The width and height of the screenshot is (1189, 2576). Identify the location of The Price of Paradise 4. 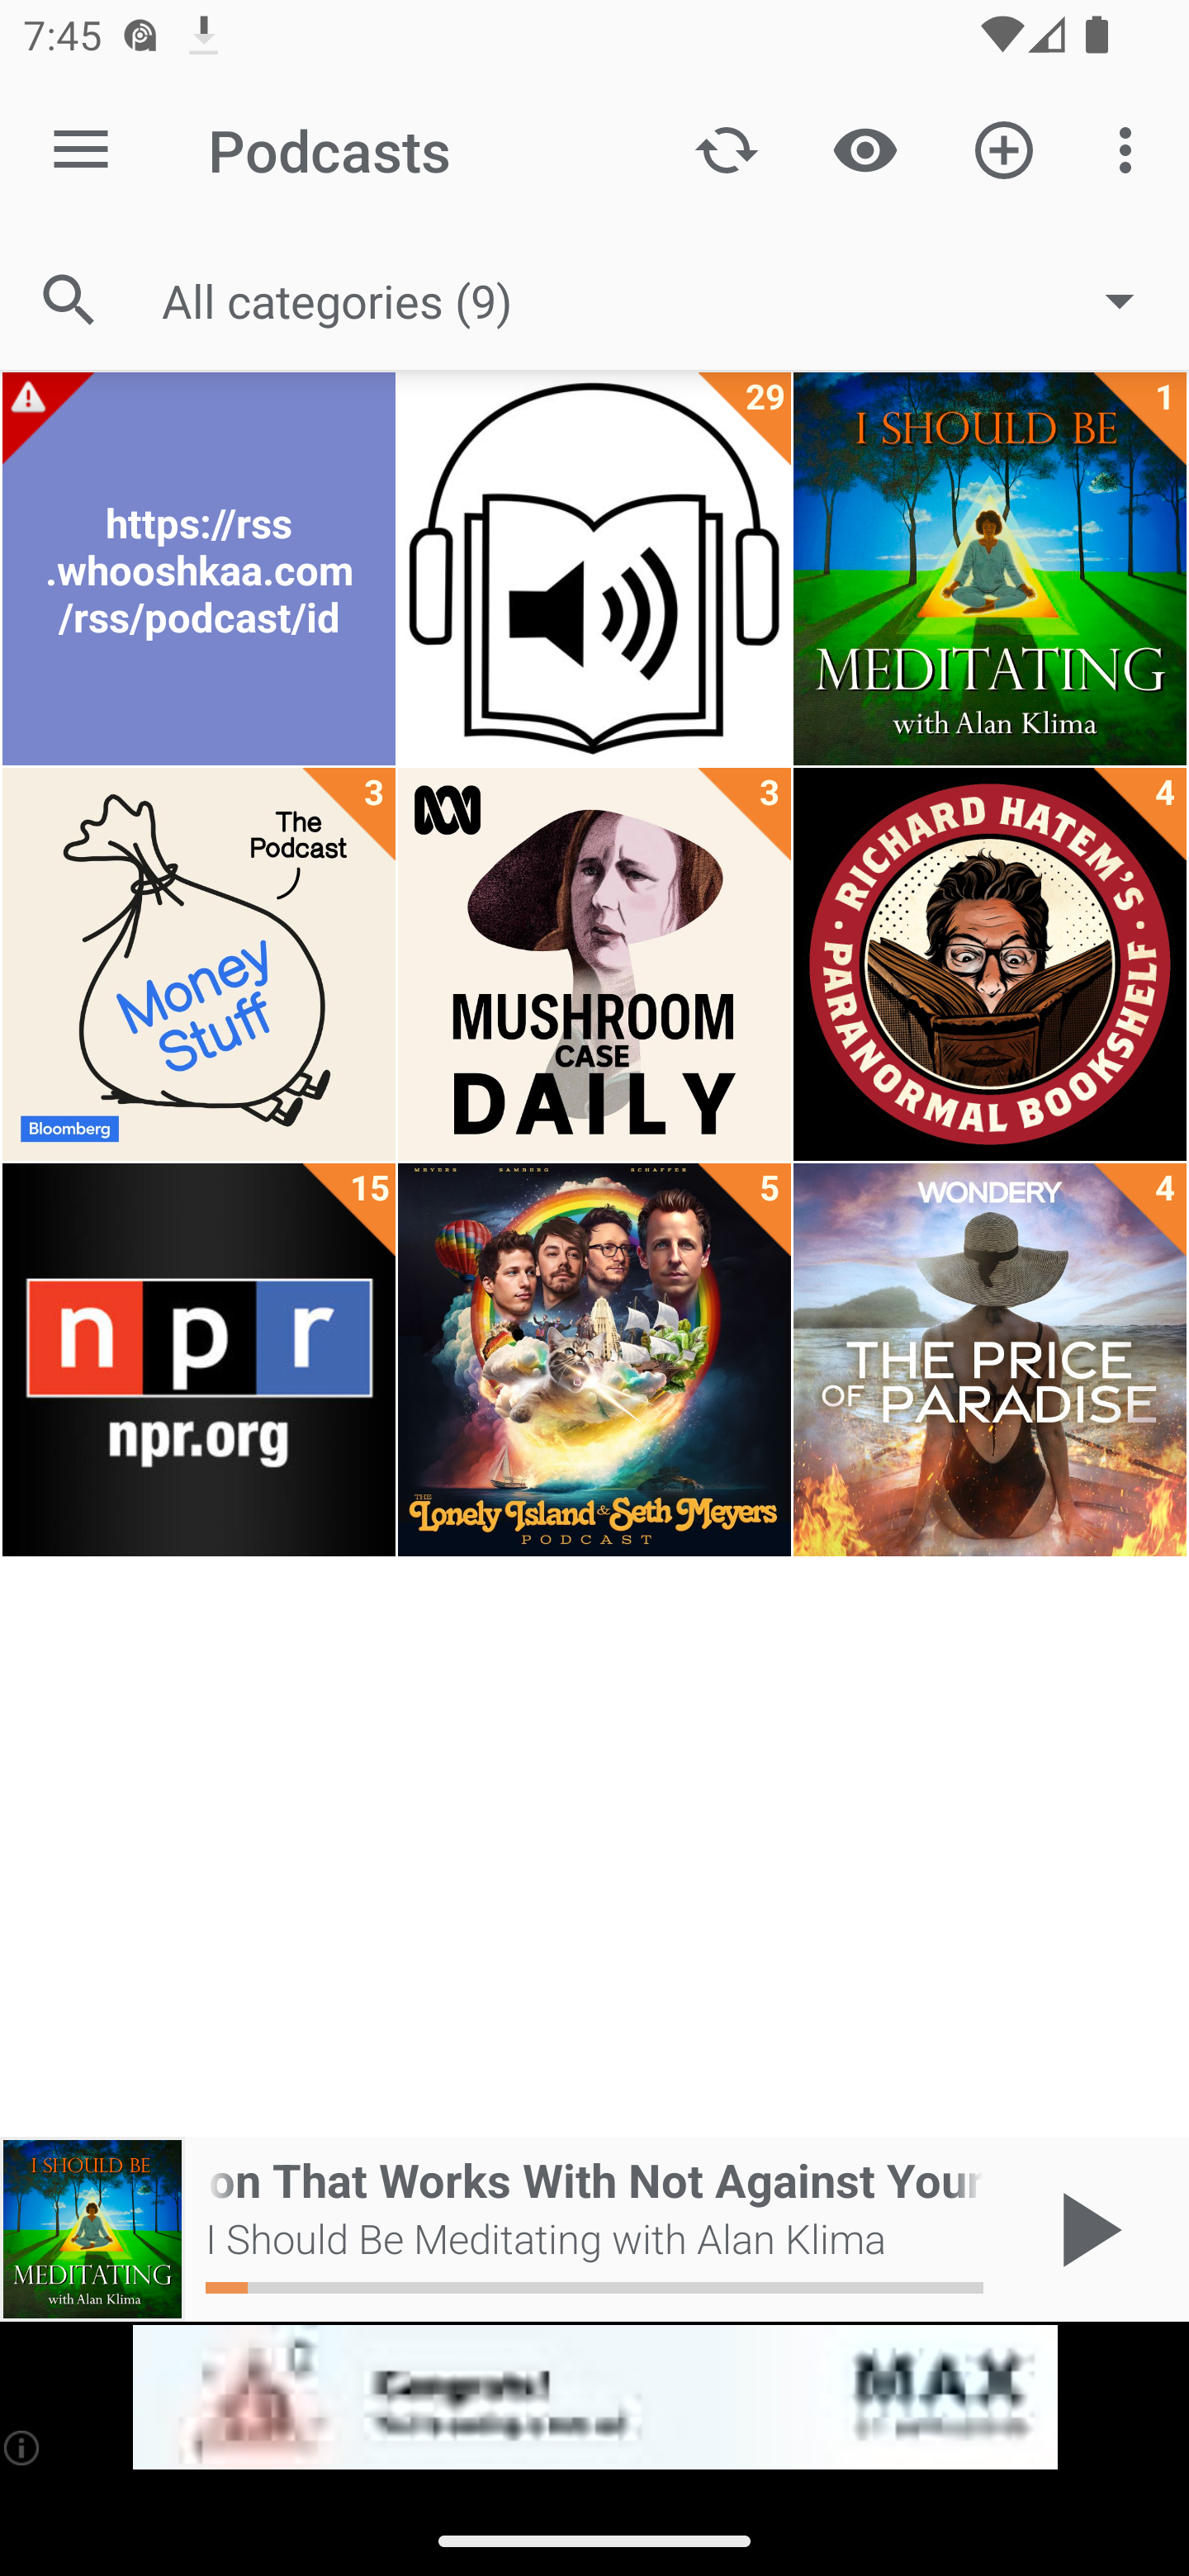
(989, 1360).